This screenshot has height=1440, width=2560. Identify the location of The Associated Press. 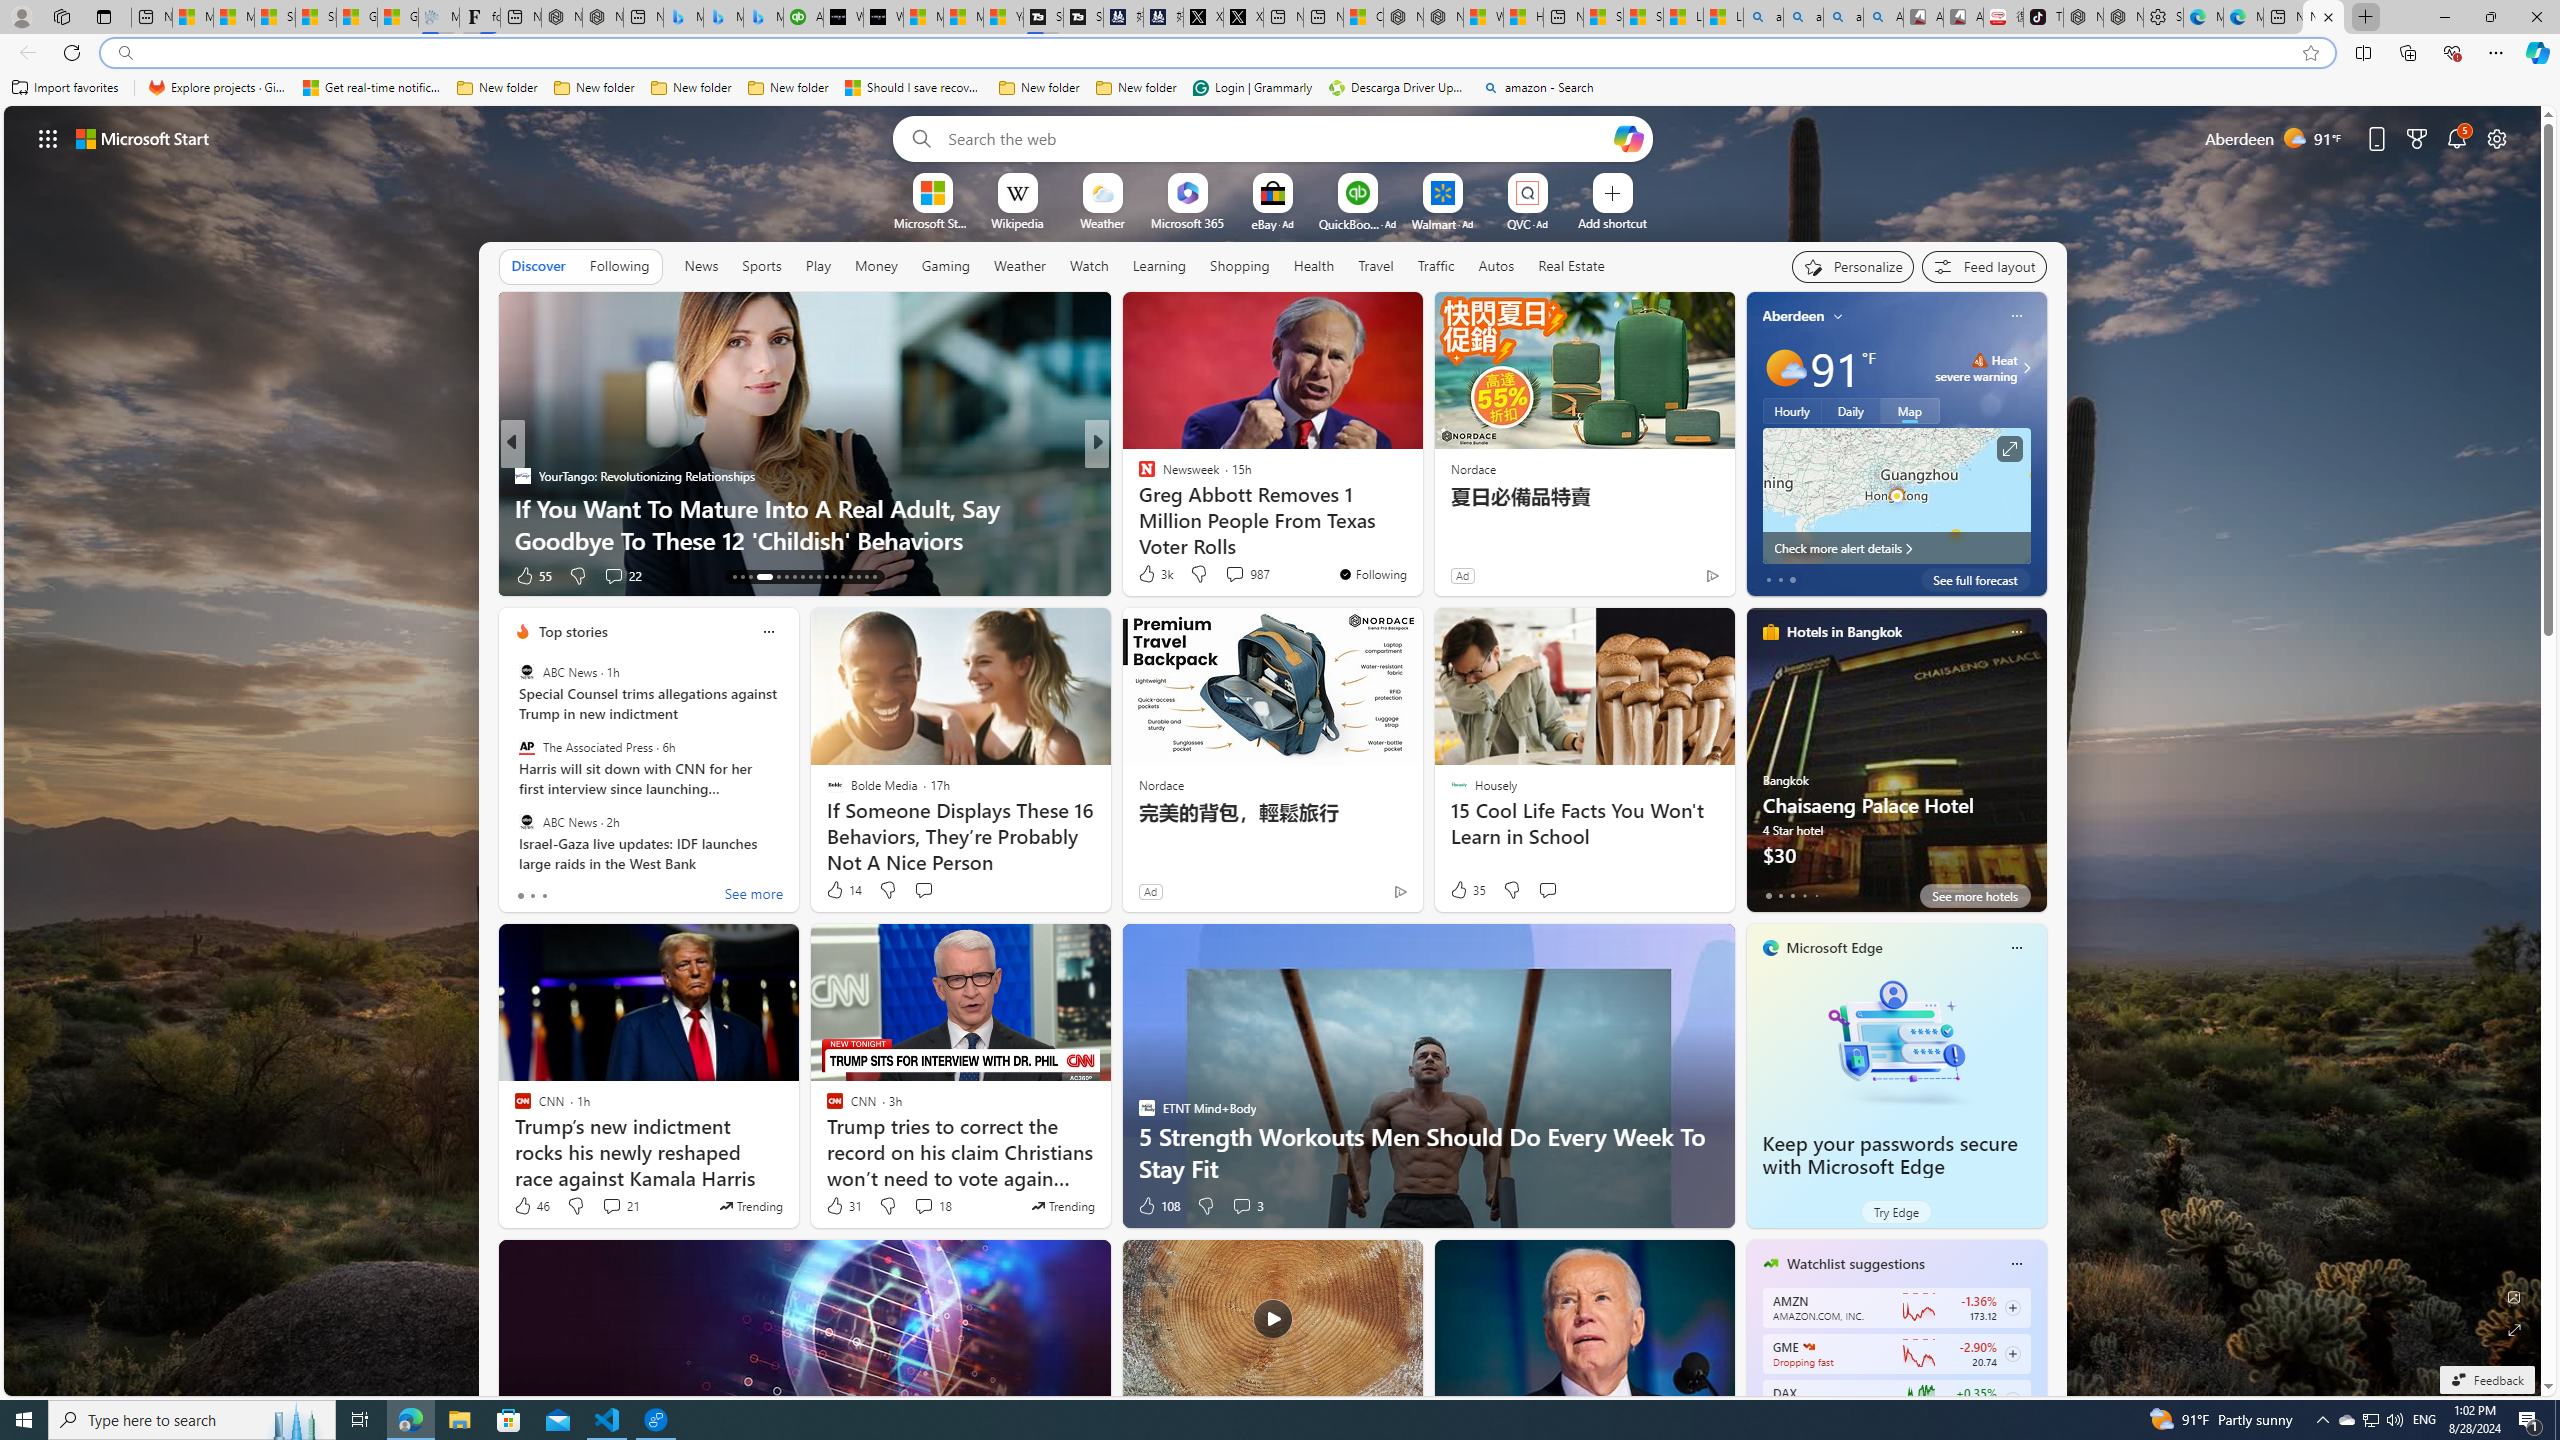
(526, 747).